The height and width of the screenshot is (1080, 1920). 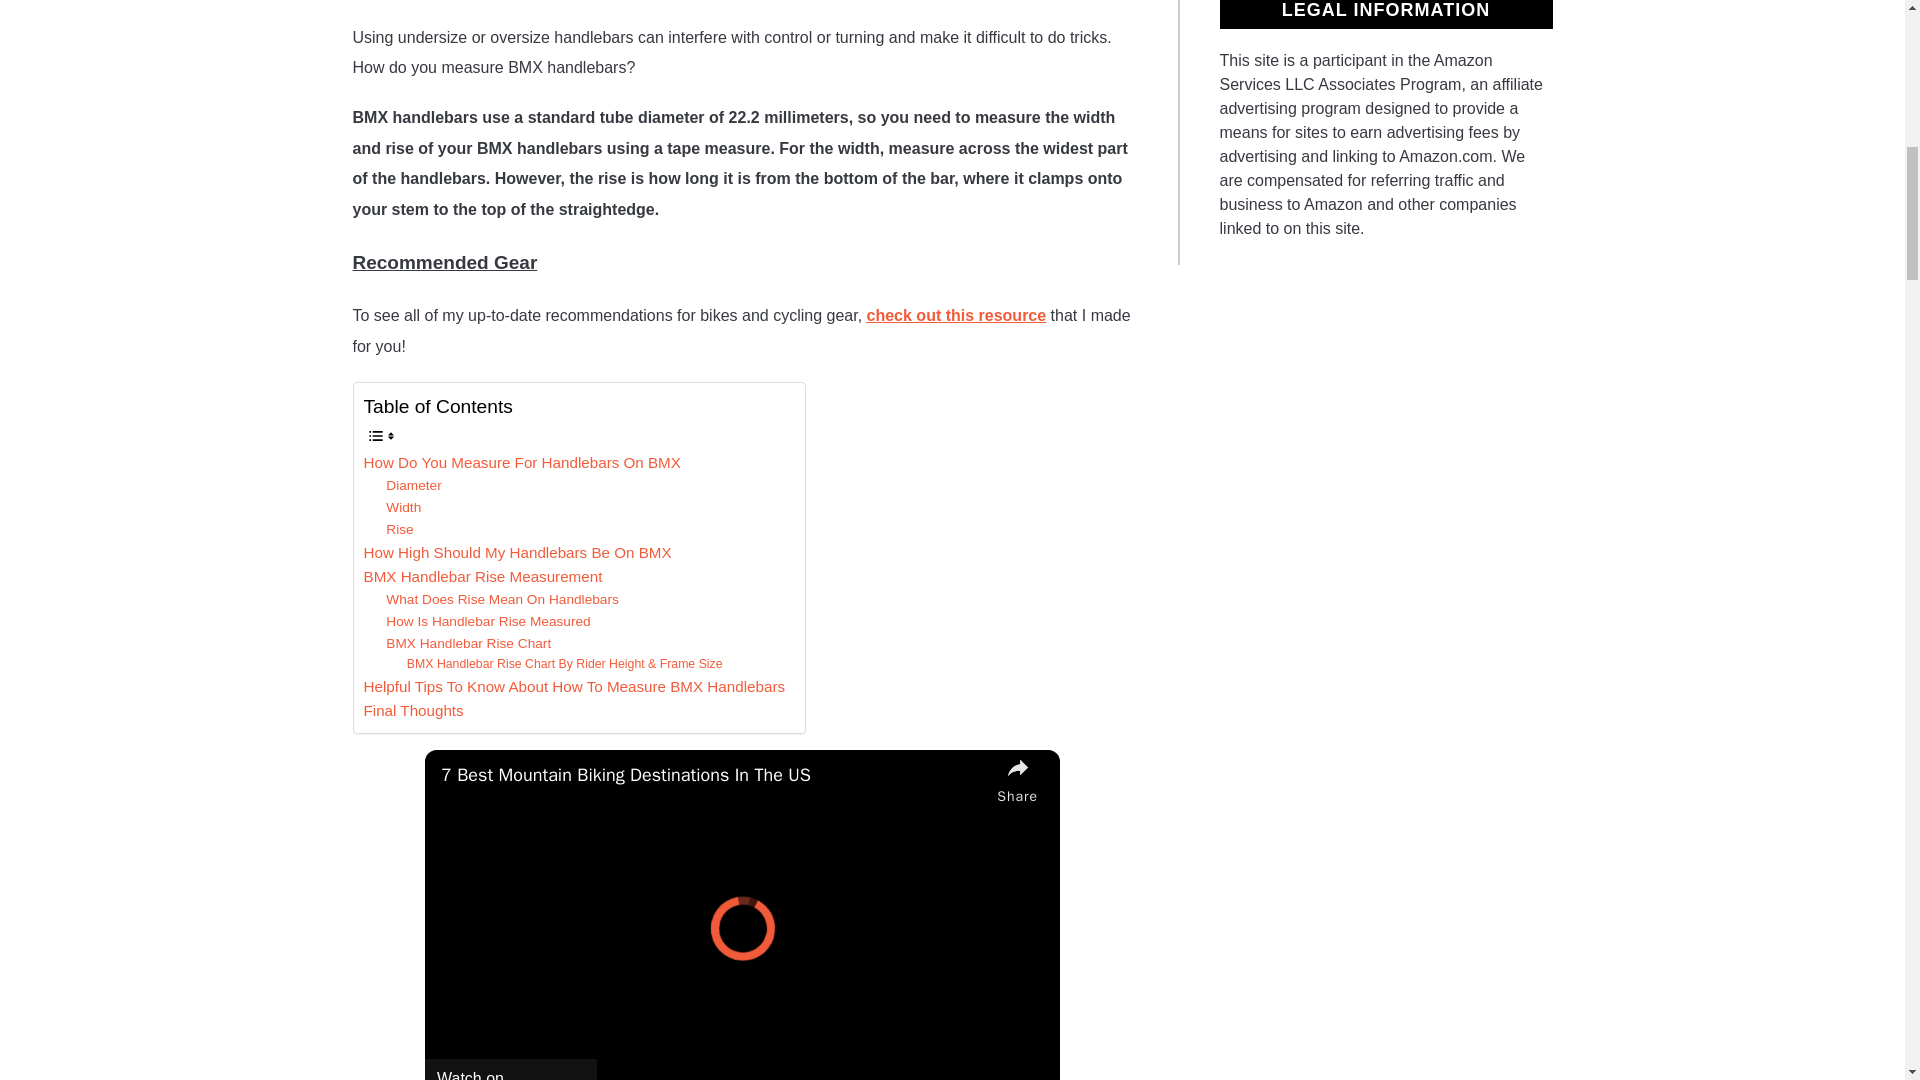 I want to click on How High Should My Handlebars Be On BMX, so click(x=518, y=552).